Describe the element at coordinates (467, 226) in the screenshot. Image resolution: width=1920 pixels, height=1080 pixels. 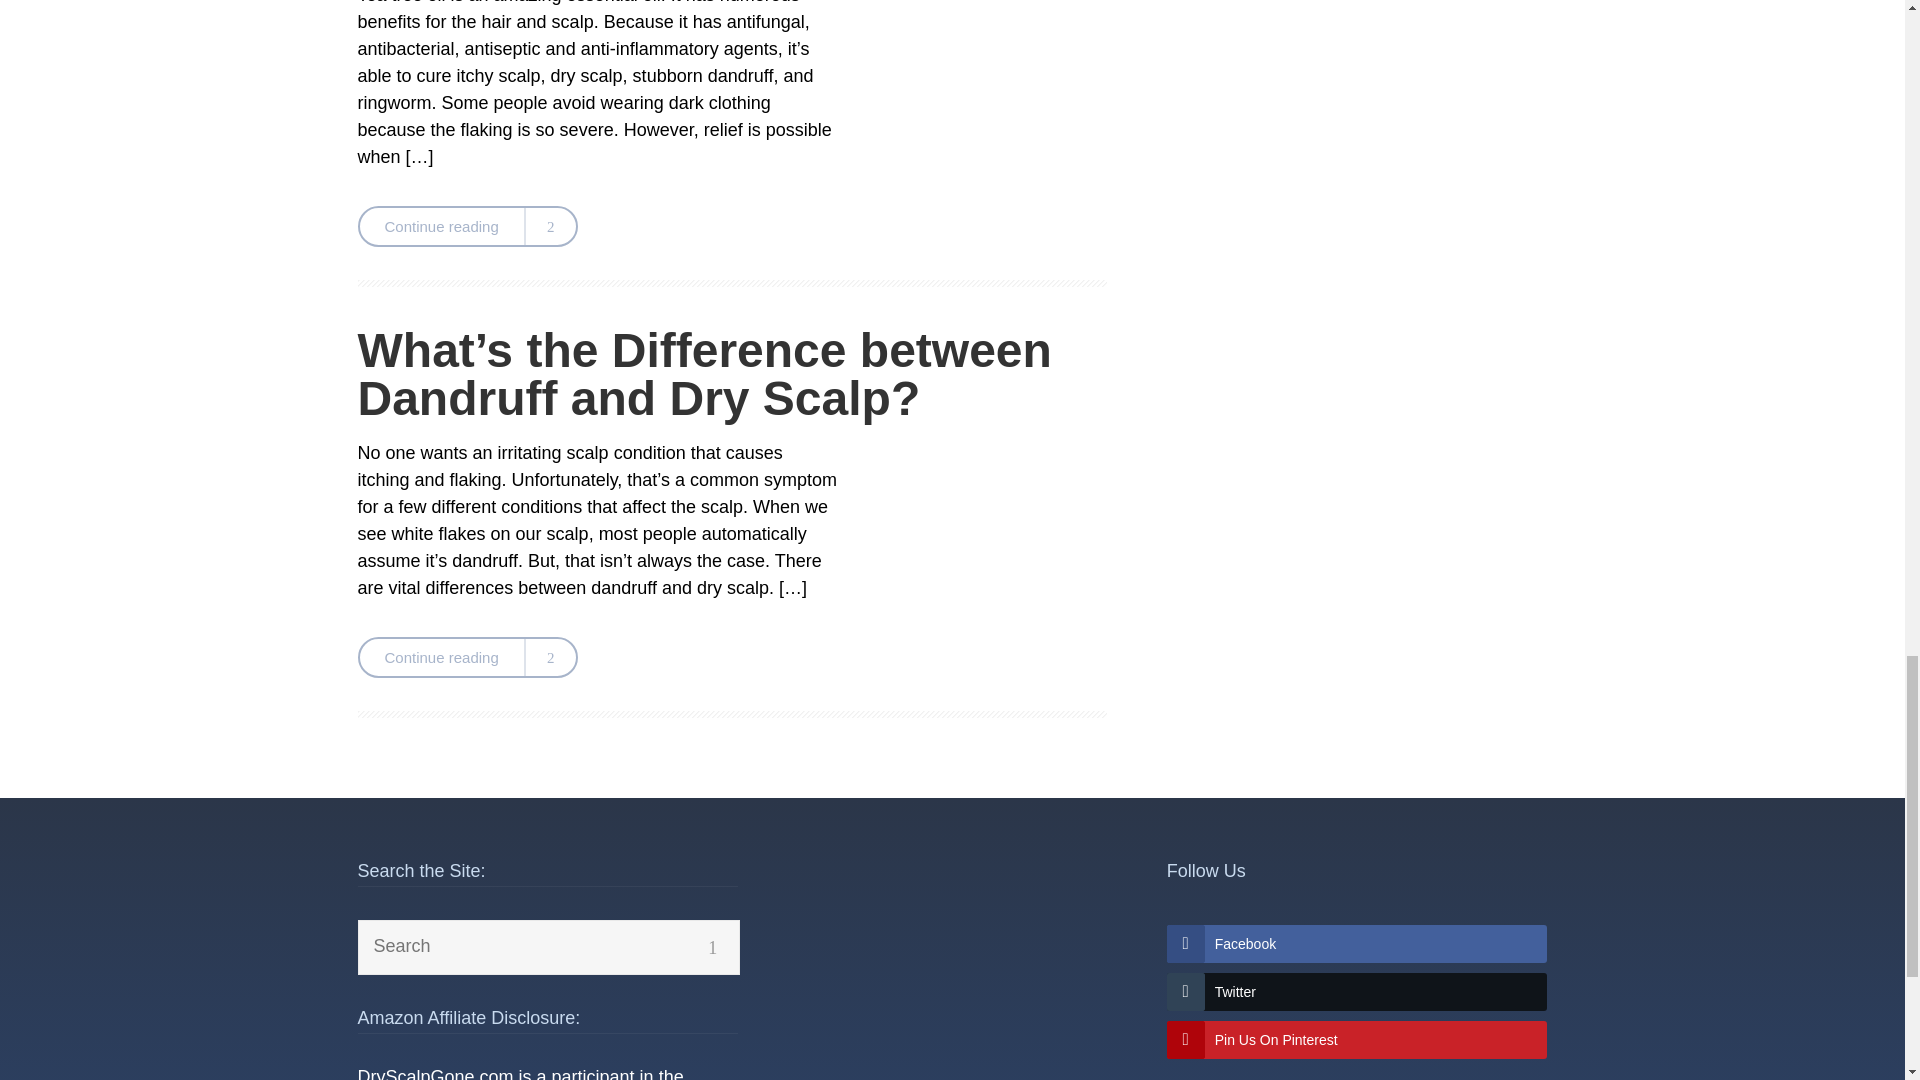
I see `Continue reading` at that location.